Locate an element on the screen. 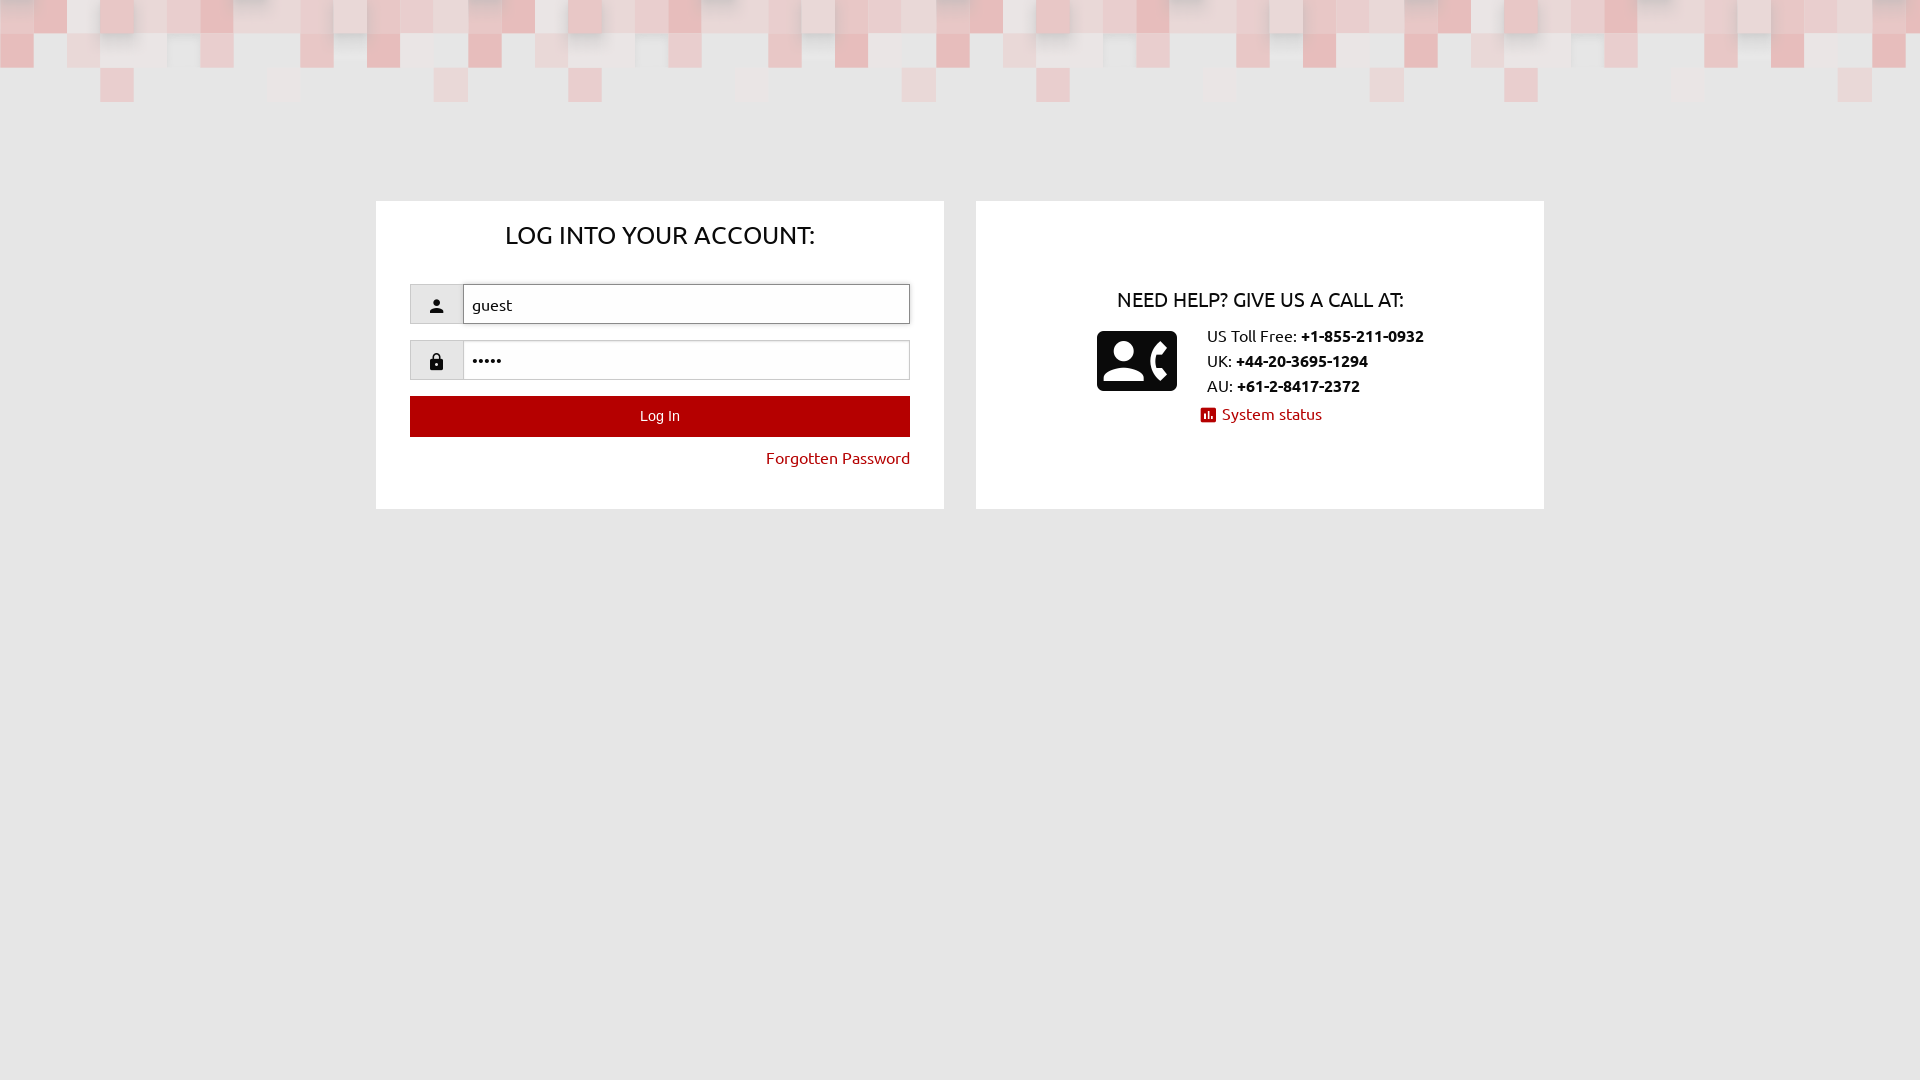 The image size is (1920, 1080). System status is located at coordinates (1260, 413).